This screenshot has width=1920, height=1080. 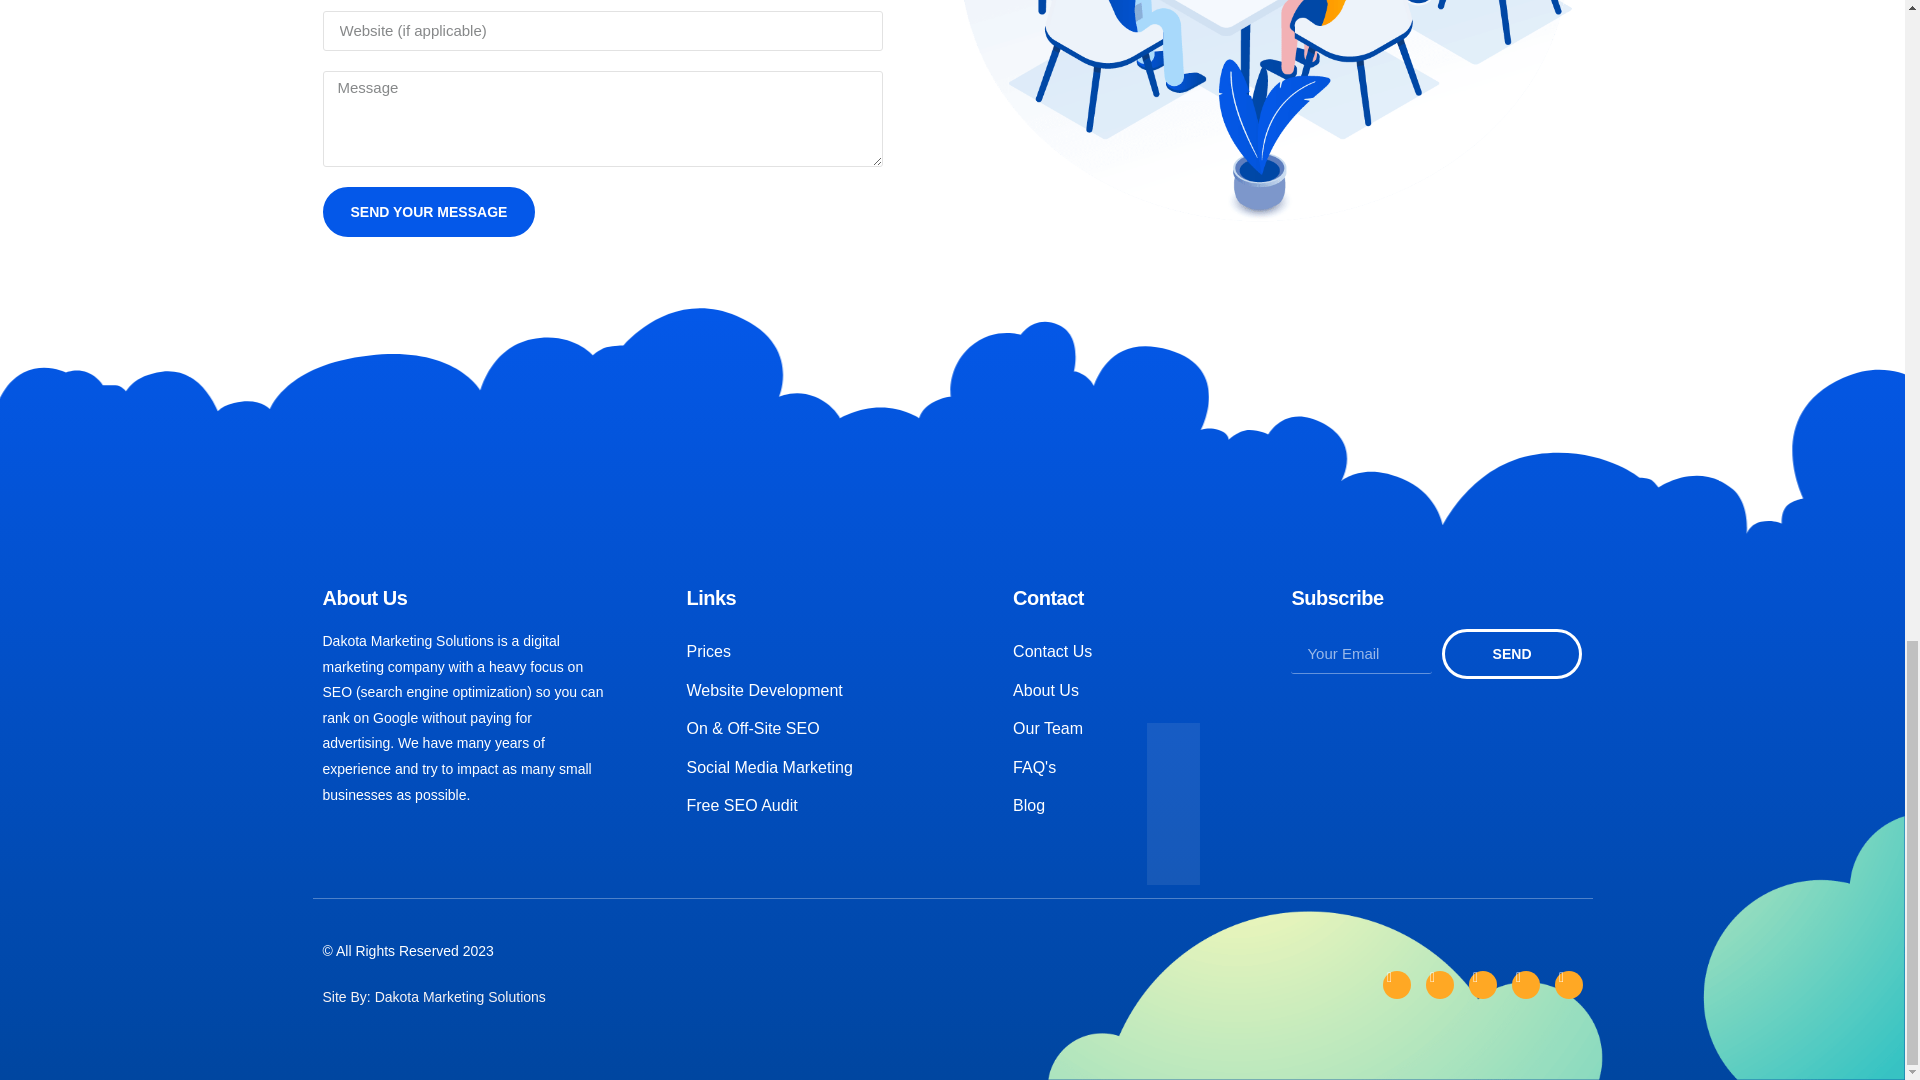 What do you see at coordinates (428, 211) in the screenshot?
I see `SEND YOUR MESSAGE` at bounding box center [428, 211].